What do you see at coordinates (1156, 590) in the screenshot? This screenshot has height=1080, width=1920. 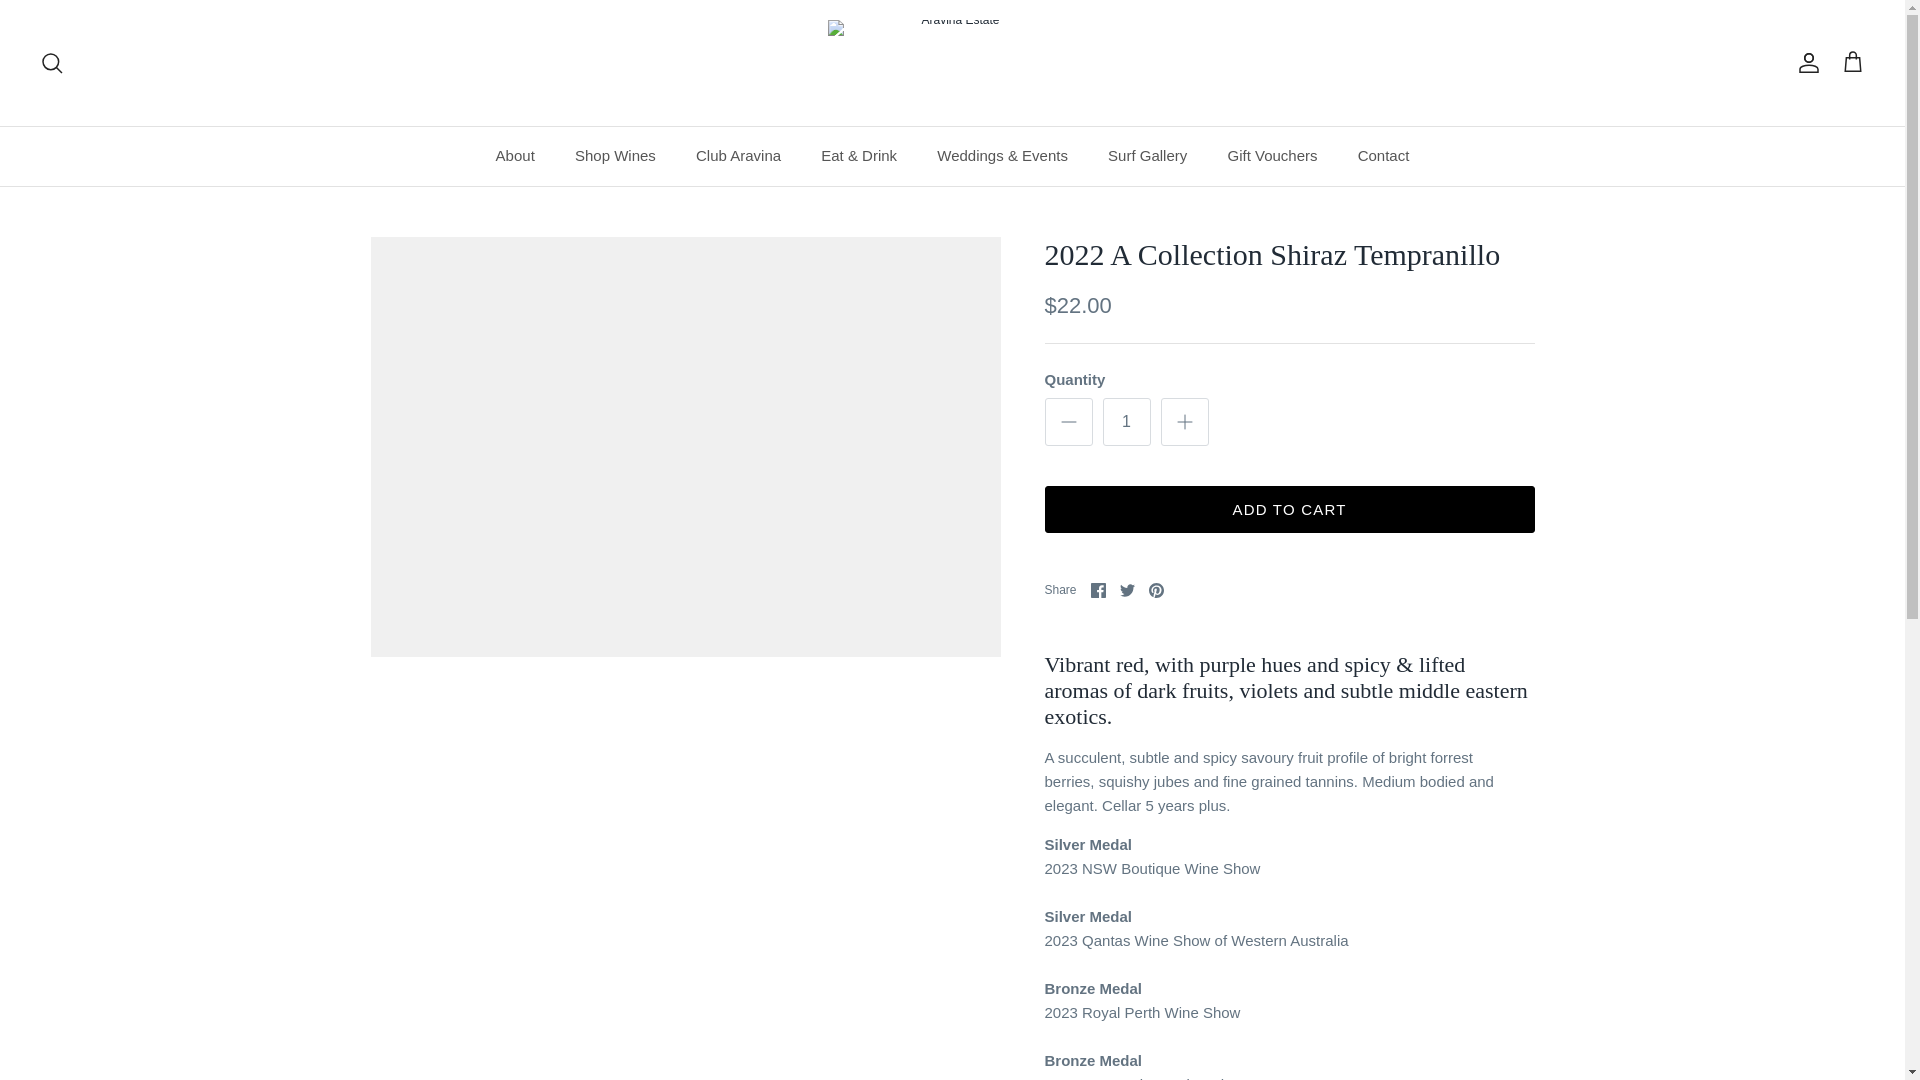 I see `Pinterest` at bounding box center [1156, 590].